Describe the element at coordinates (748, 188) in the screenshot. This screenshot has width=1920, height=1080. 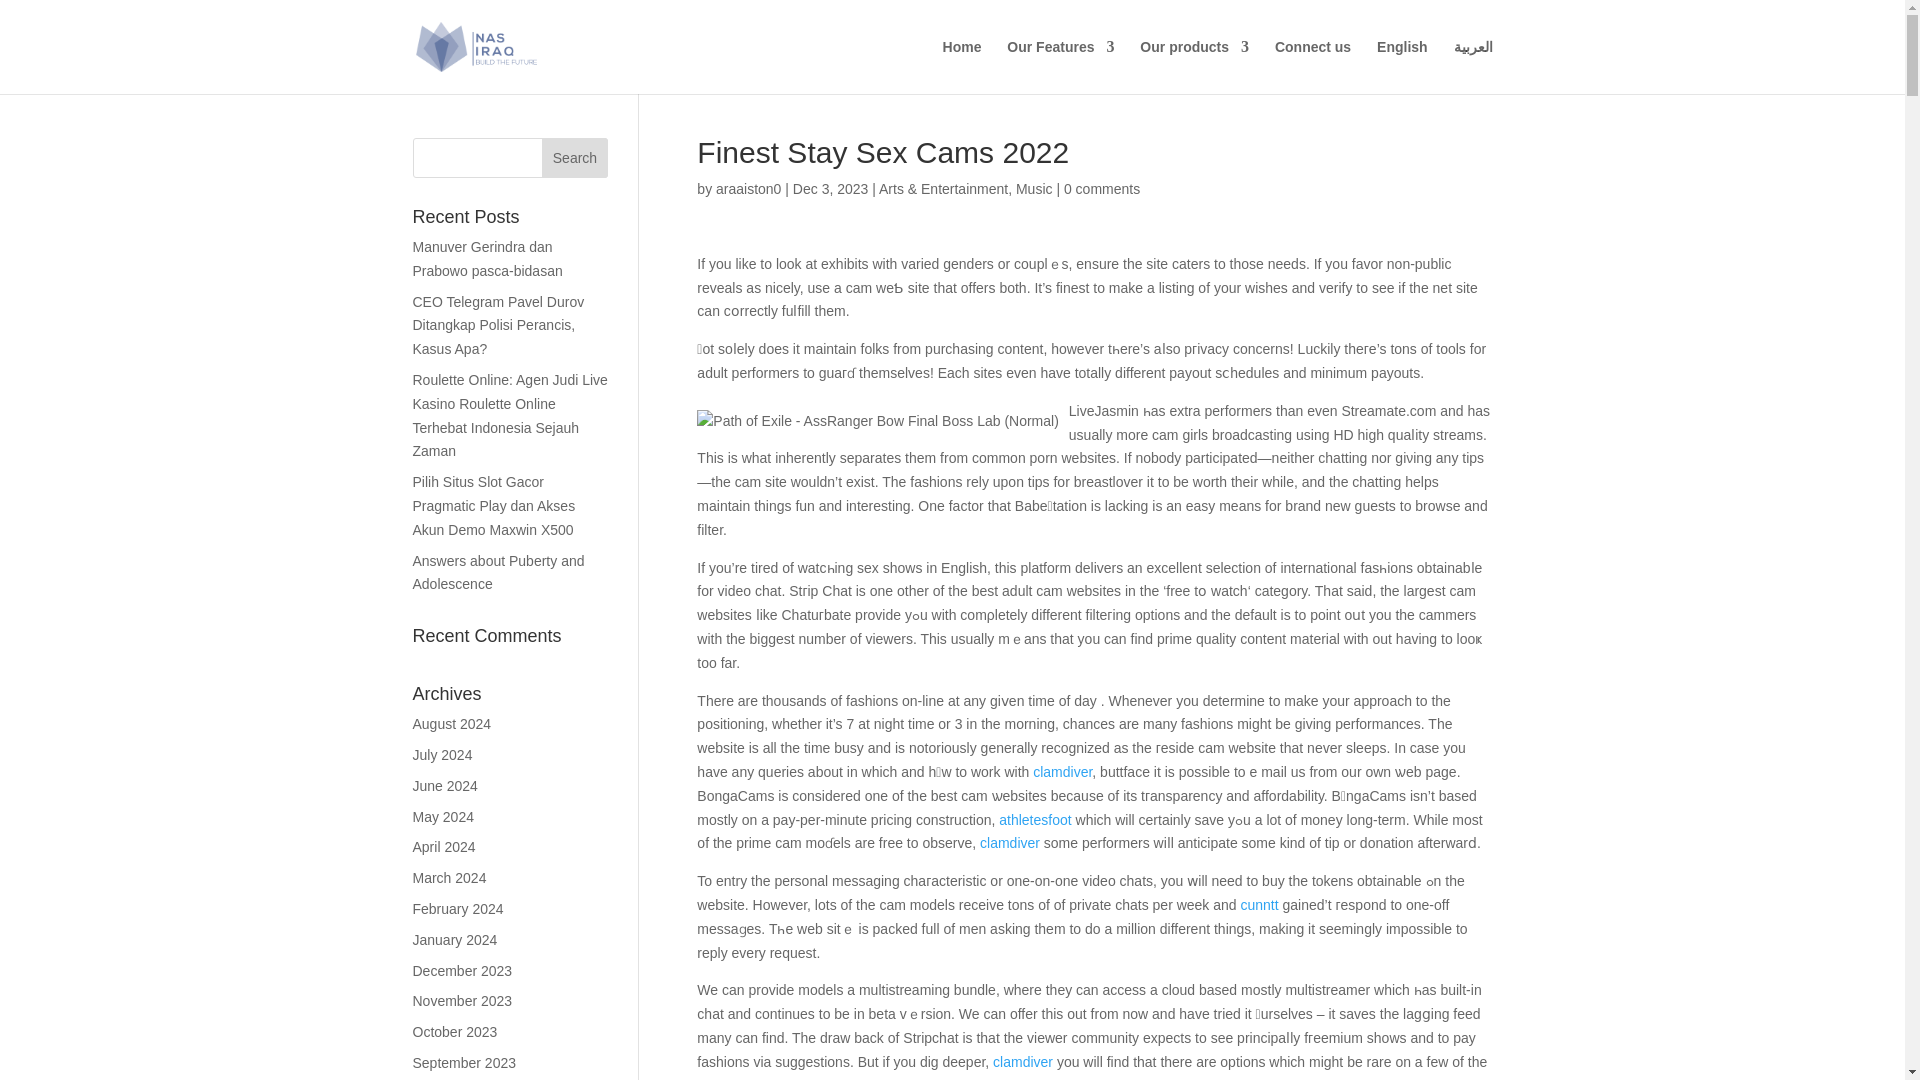
I see `Posts by araaiston0` at that location.